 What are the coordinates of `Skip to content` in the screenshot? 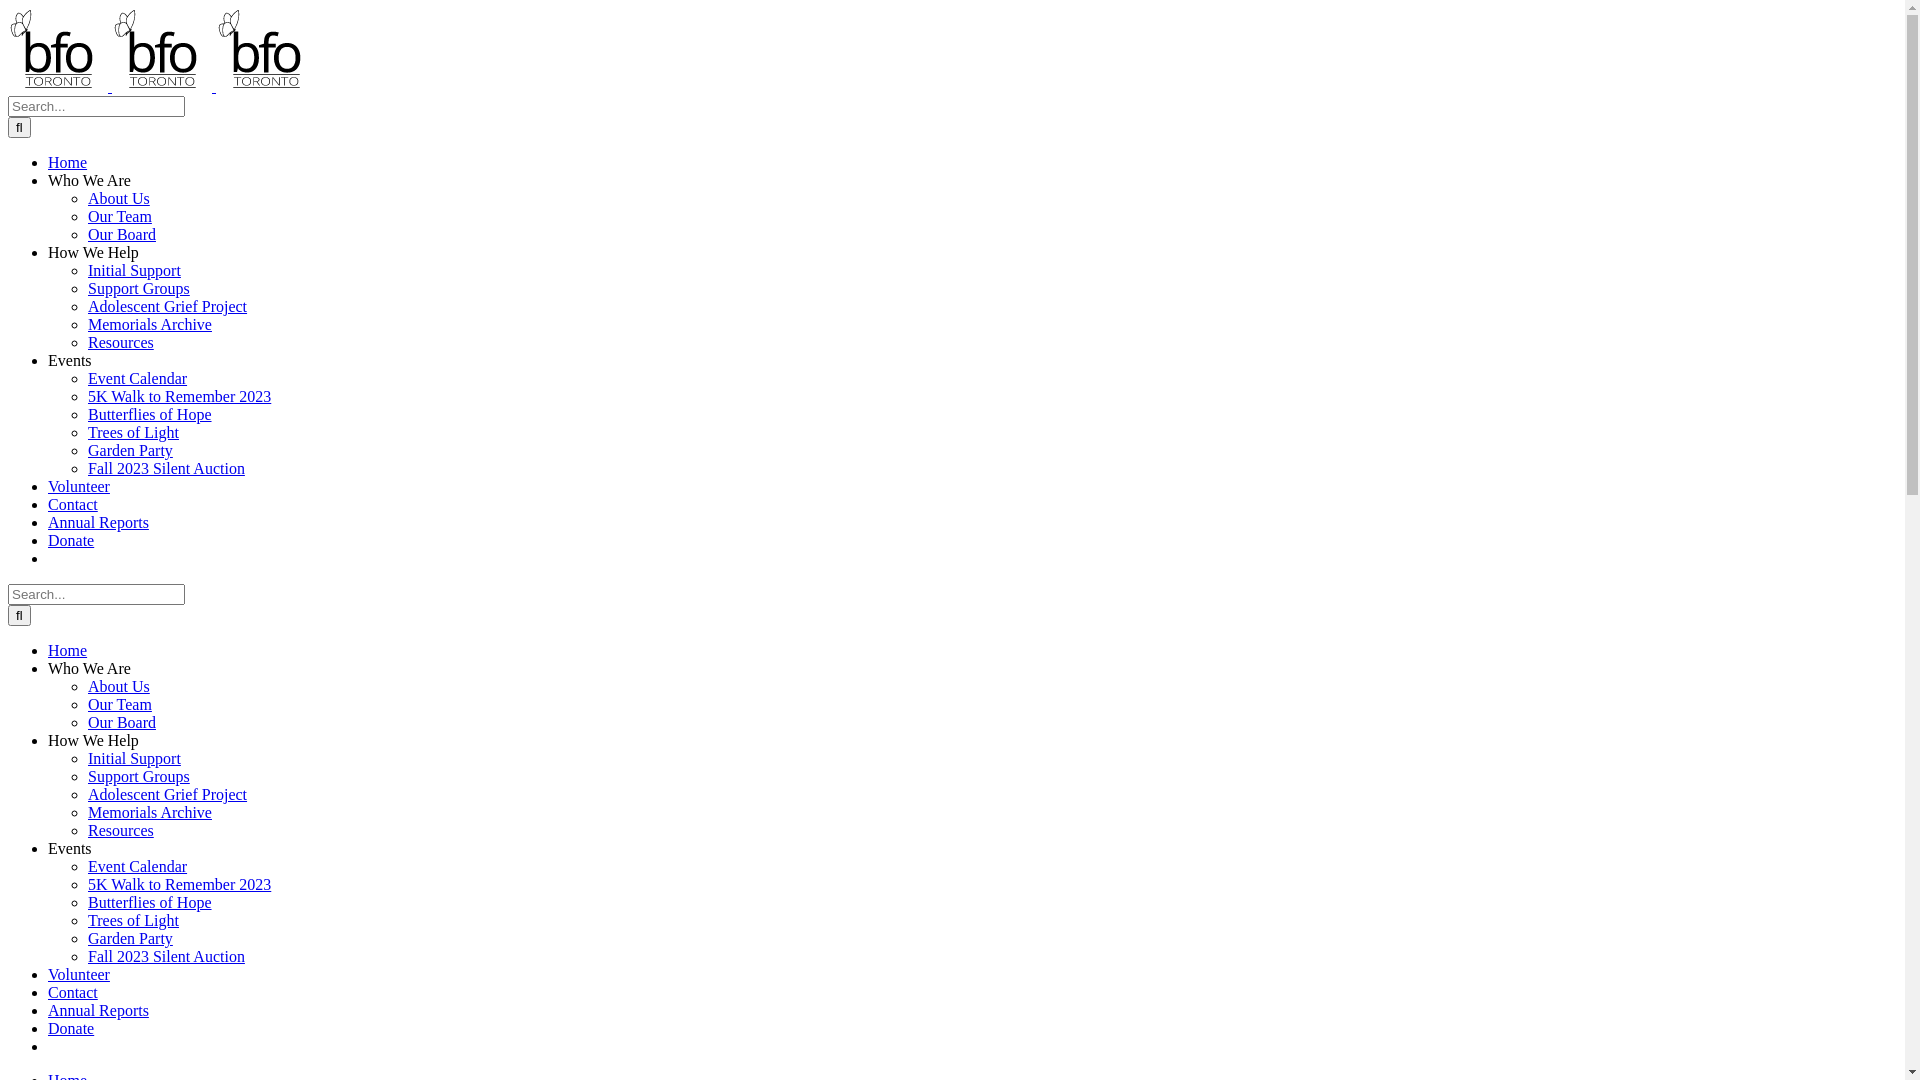 It's located at (8, 8).